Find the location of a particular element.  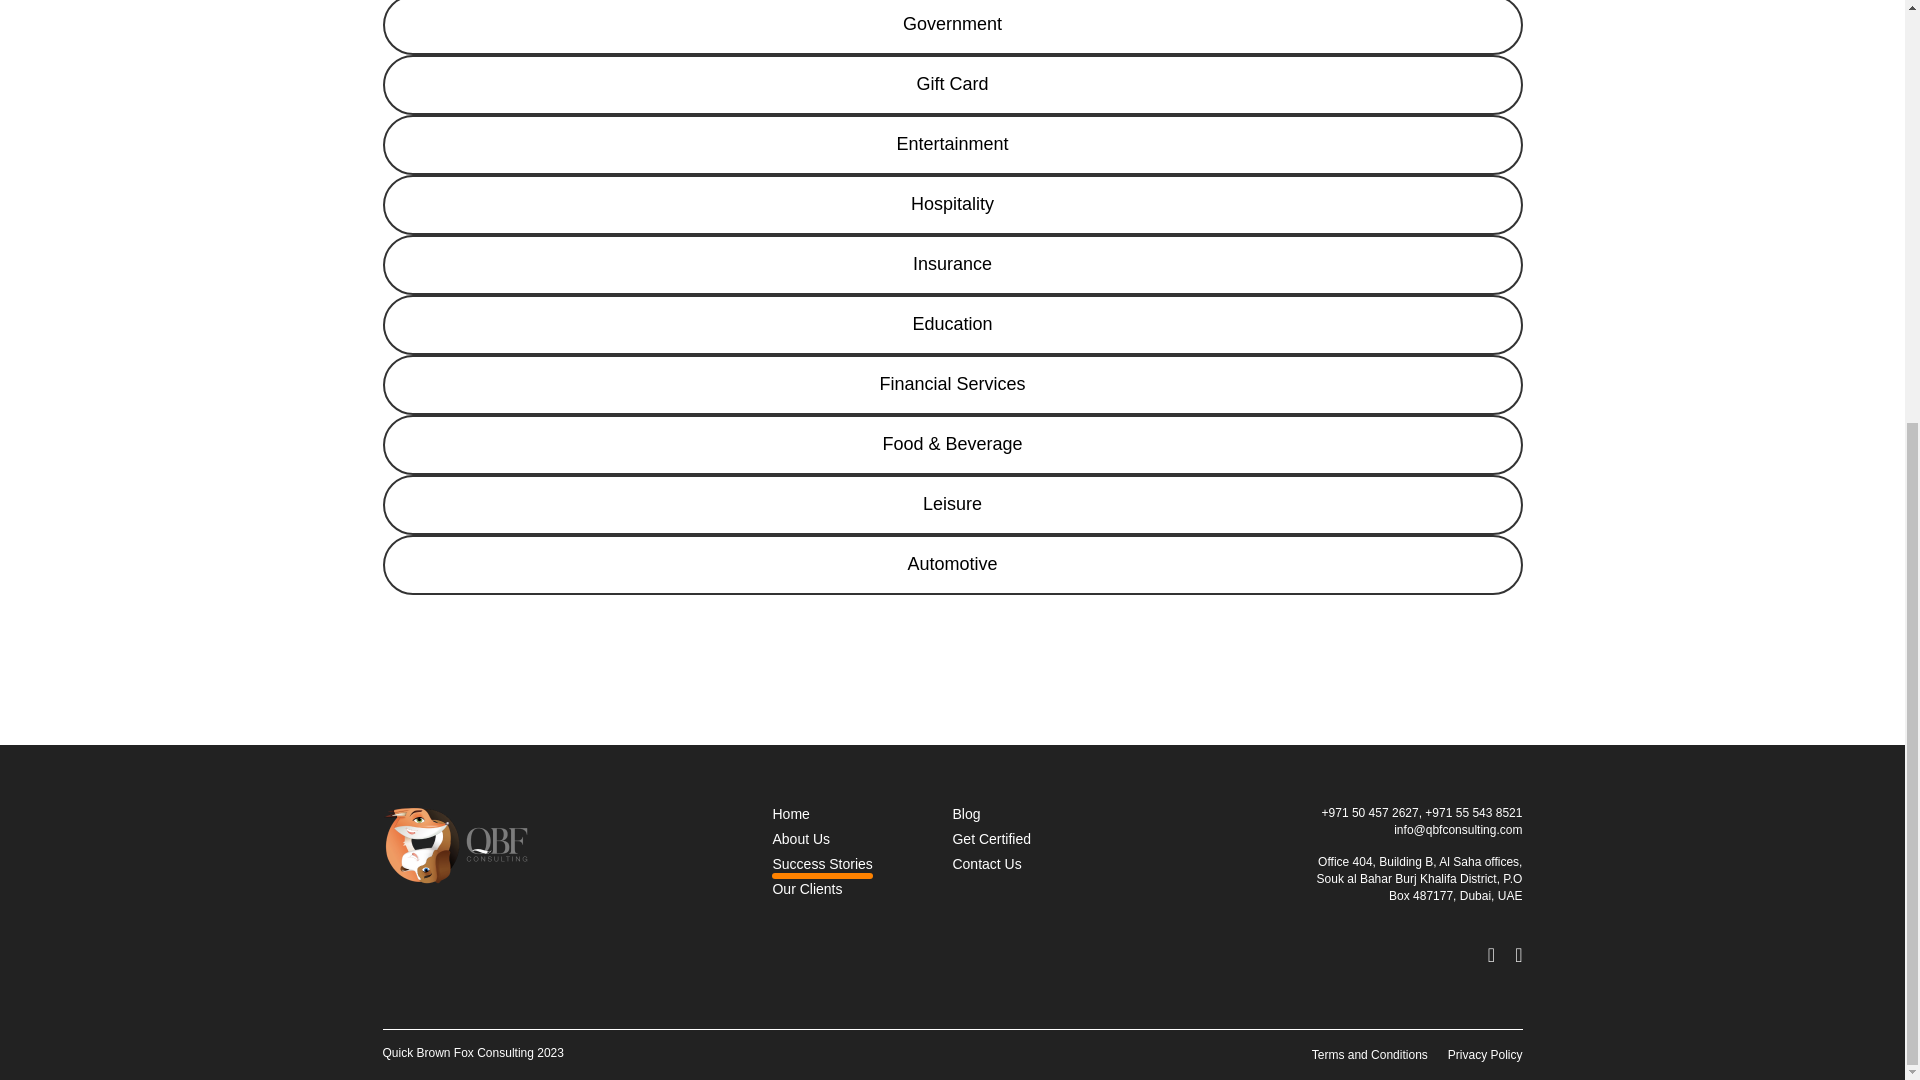

Education is located at coordinates (952, 324).